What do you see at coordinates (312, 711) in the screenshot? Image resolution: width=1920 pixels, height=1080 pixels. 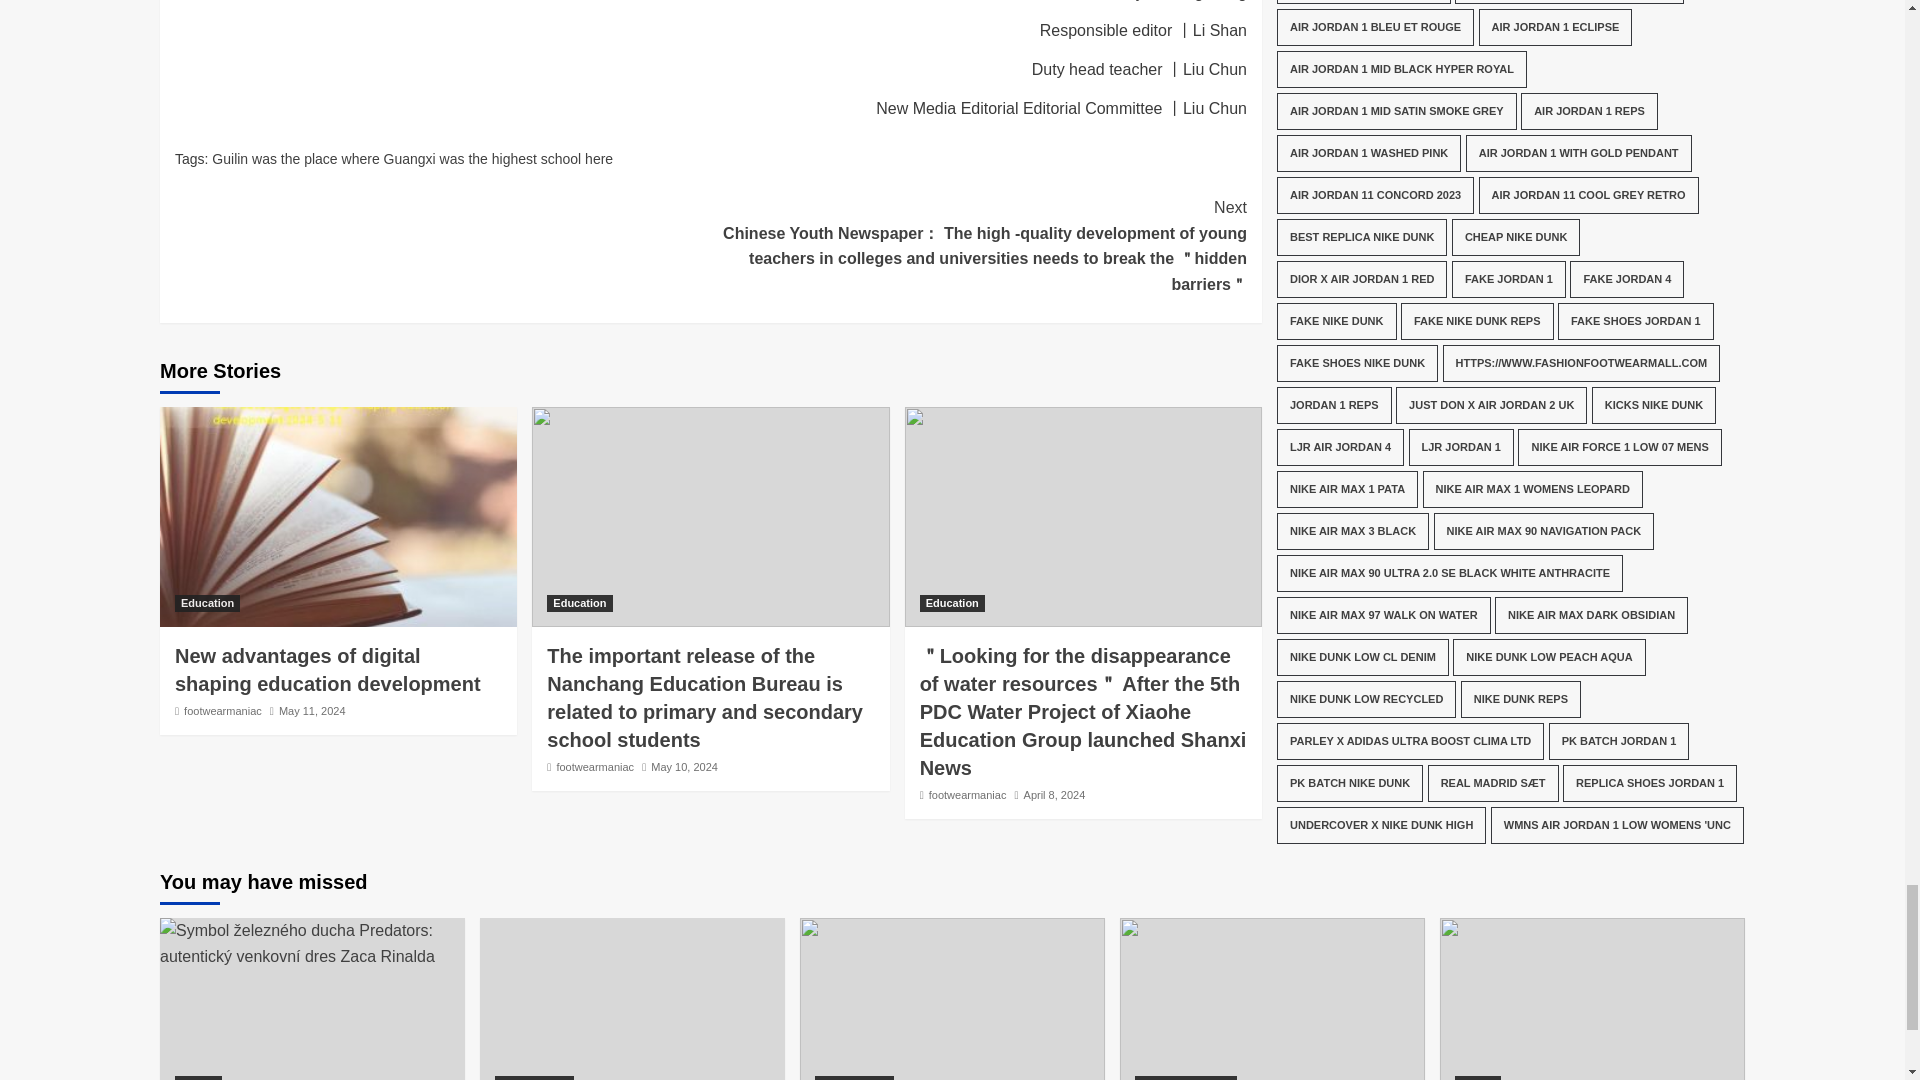 I see `May 11, 2024` at bounding box center [312, 711].